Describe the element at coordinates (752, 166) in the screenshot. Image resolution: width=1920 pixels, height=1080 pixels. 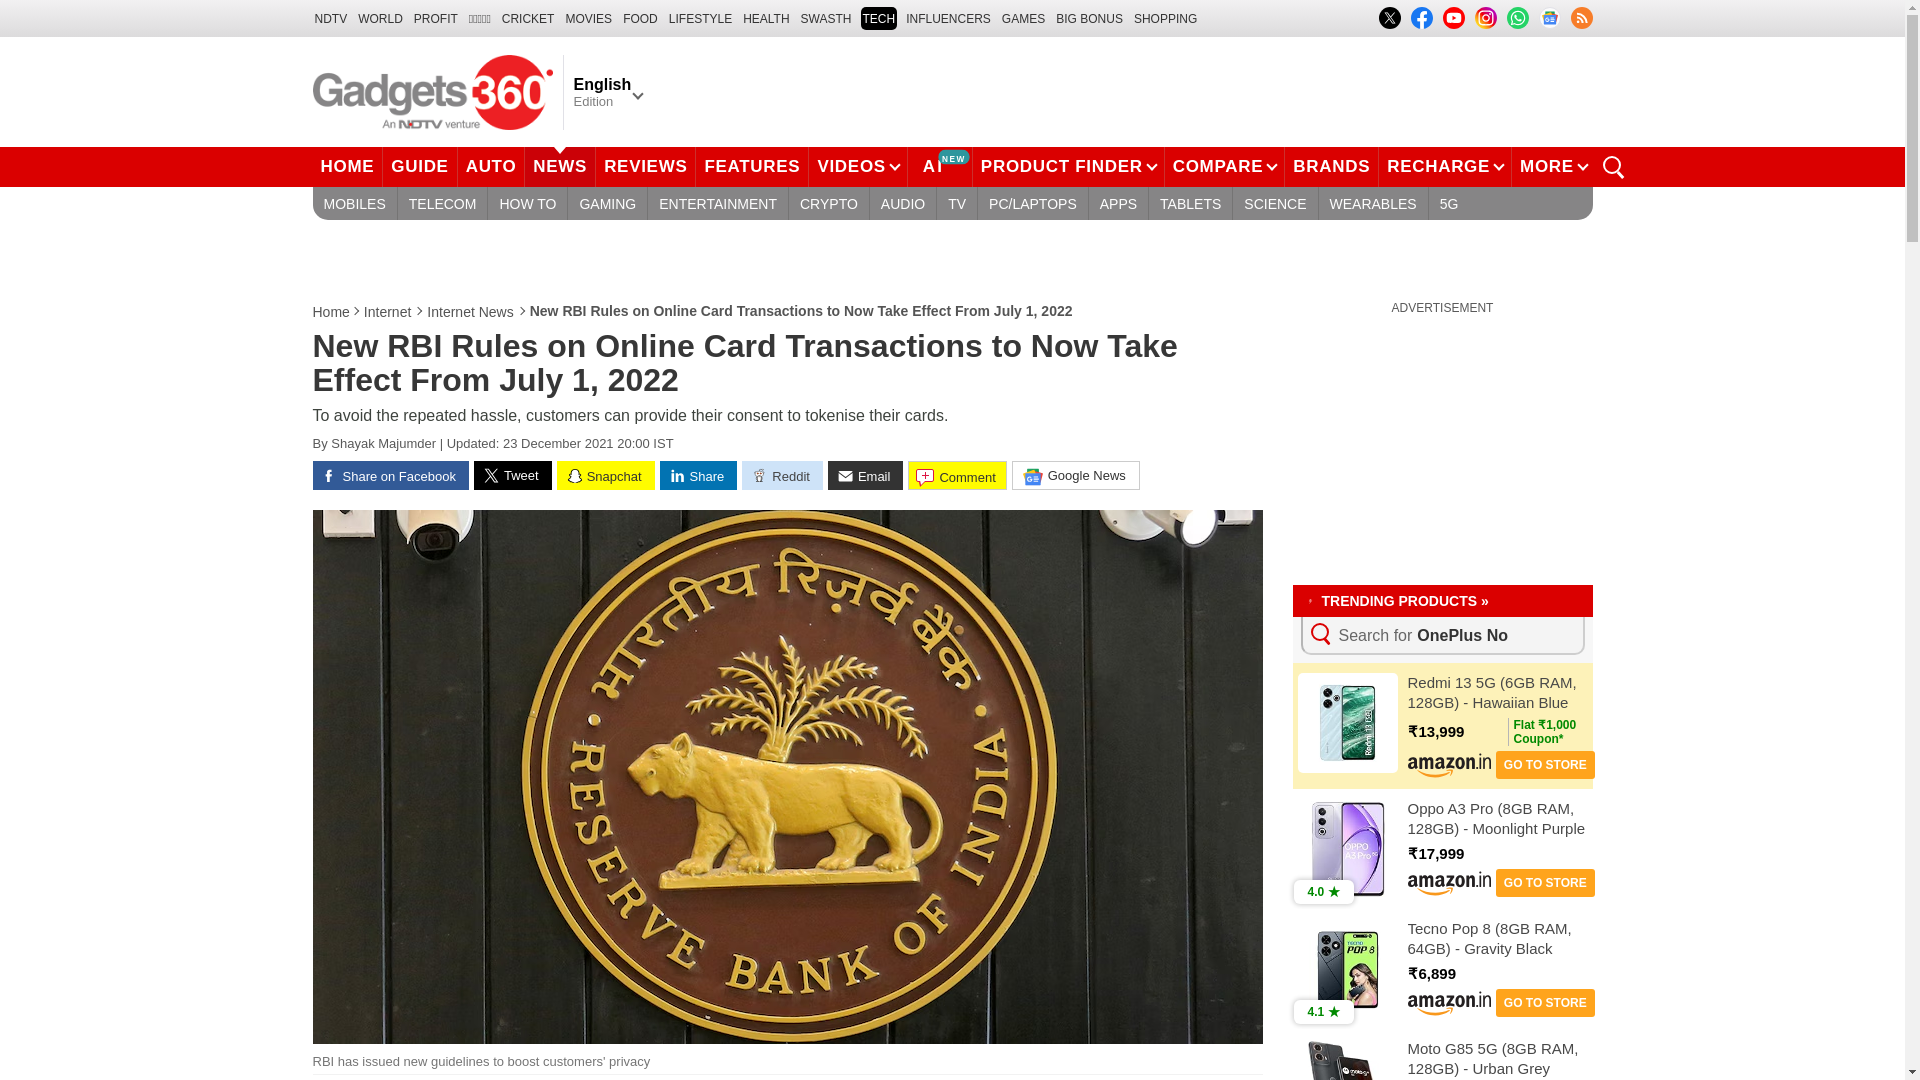
I see `FEATURES` at that location.